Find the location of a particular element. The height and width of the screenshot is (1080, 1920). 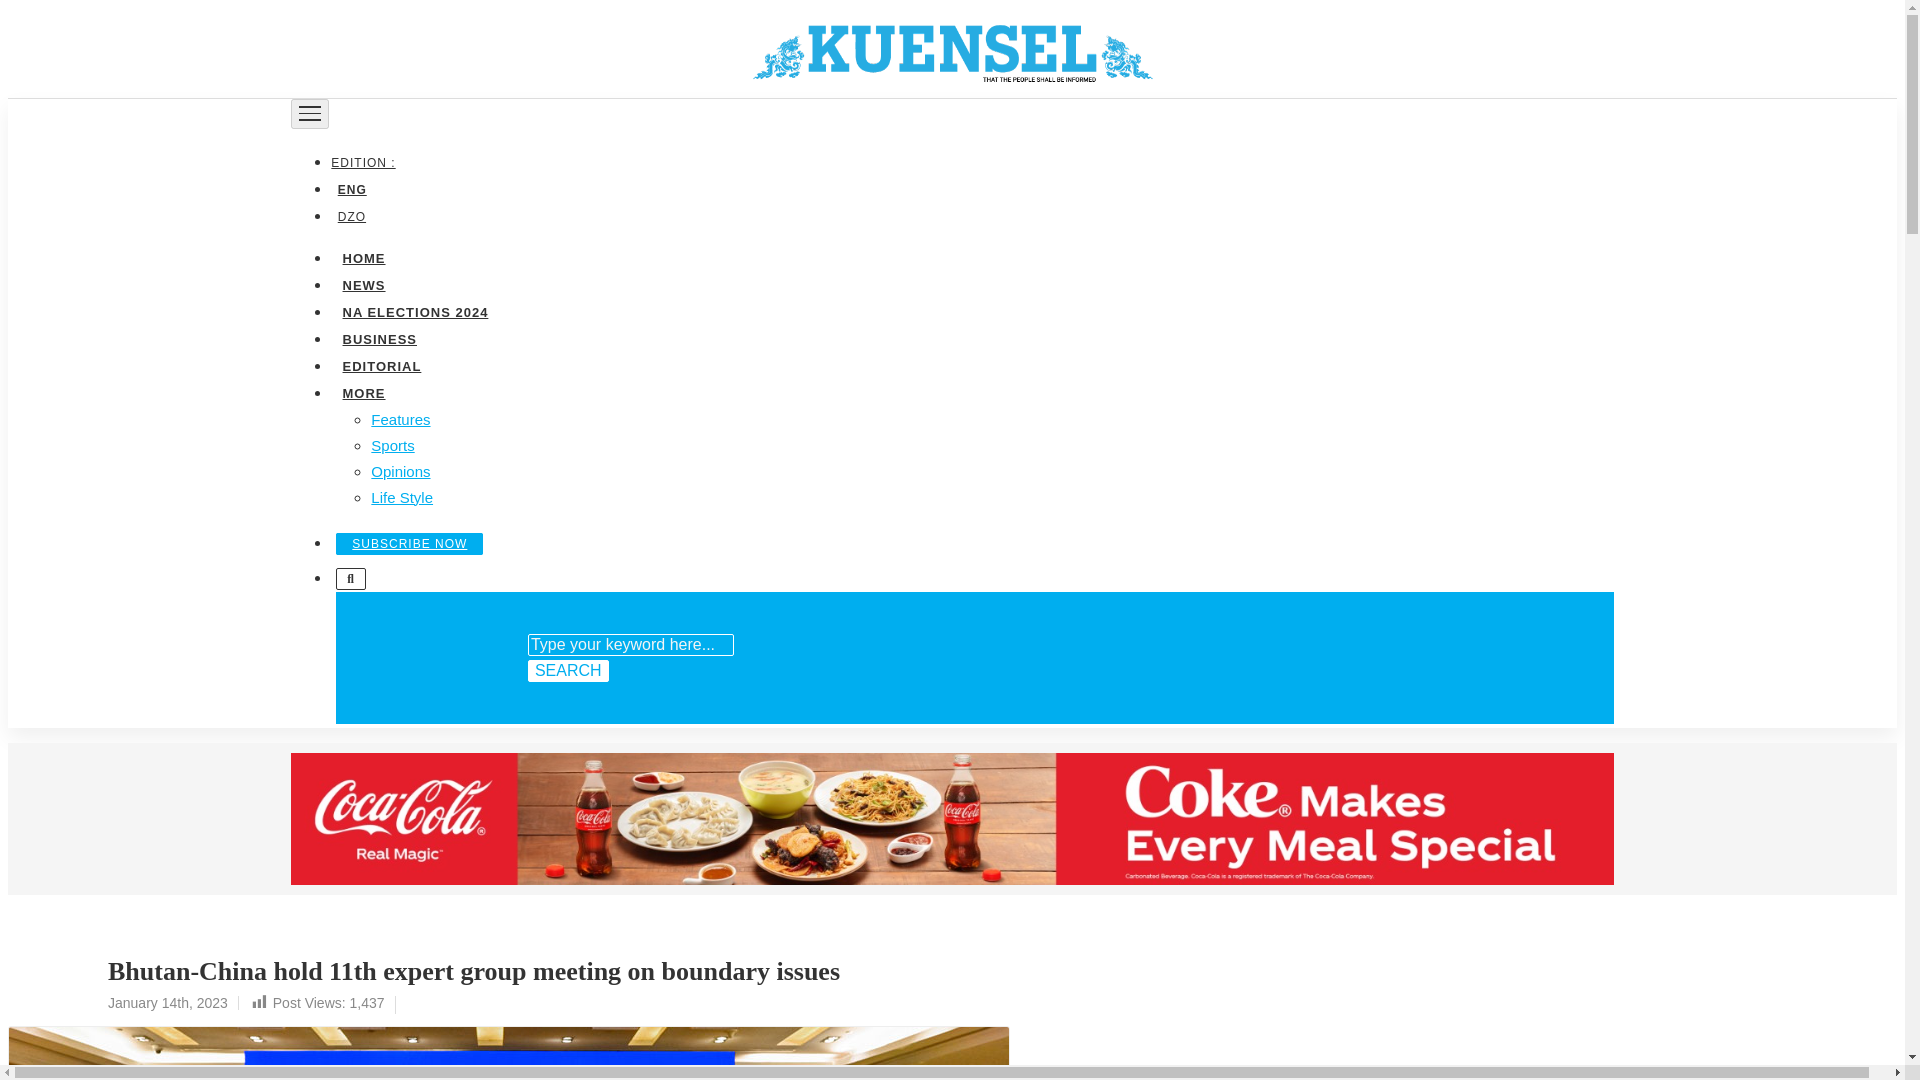

HOME is located at coordinates (362, 256).